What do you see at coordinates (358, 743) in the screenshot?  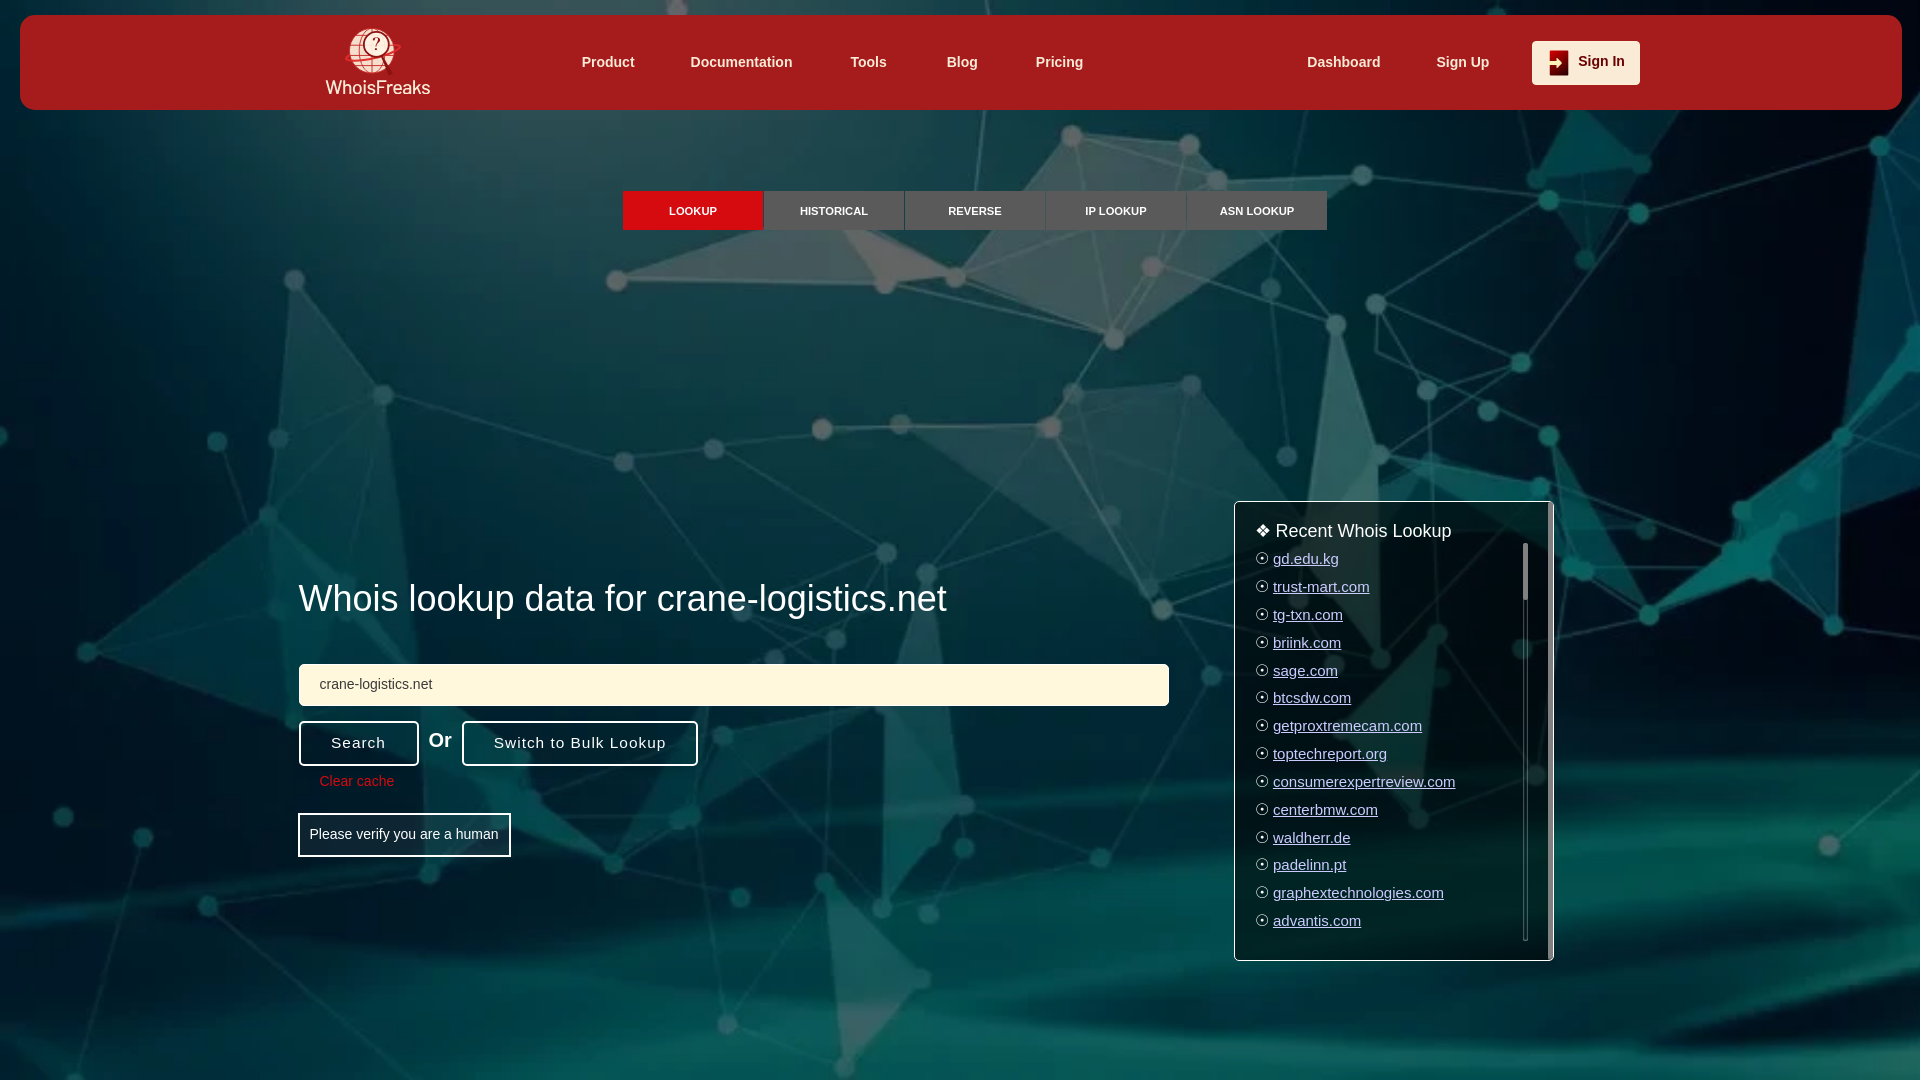 I see `Search` at bounding box center [358, 743].